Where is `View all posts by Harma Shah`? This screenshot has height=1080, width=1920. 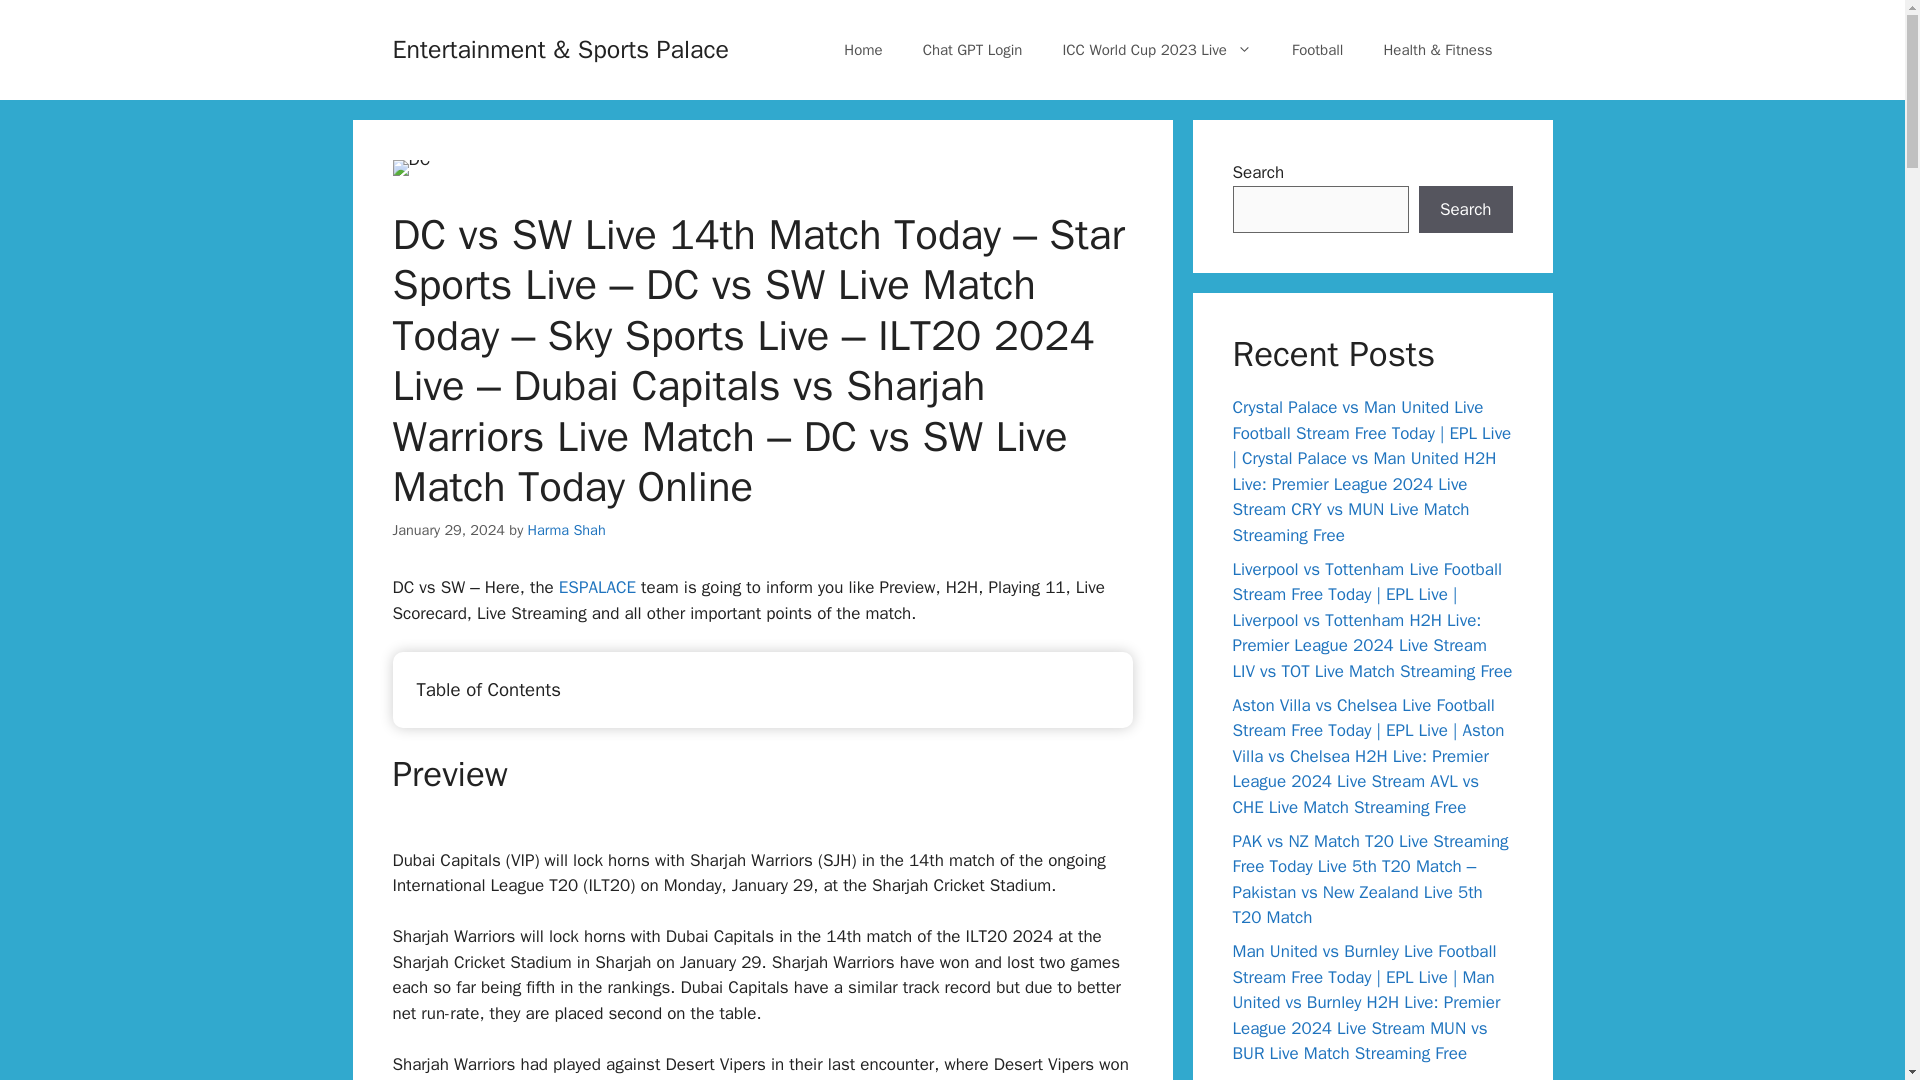 View all posts by Harma Shah is located at coordinates (567, 529).